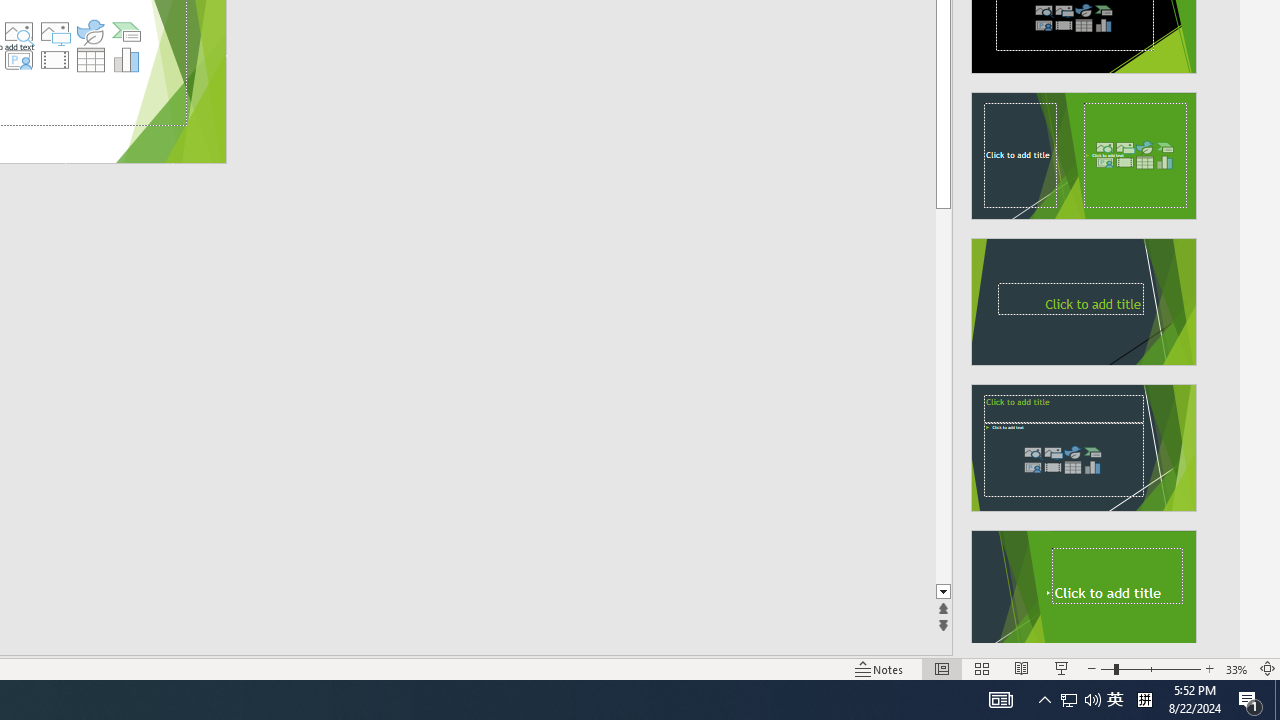 Image resolution: width=1280 pixels, height=720 pixels. I want to click on Design Idea, so click(1084, 587).